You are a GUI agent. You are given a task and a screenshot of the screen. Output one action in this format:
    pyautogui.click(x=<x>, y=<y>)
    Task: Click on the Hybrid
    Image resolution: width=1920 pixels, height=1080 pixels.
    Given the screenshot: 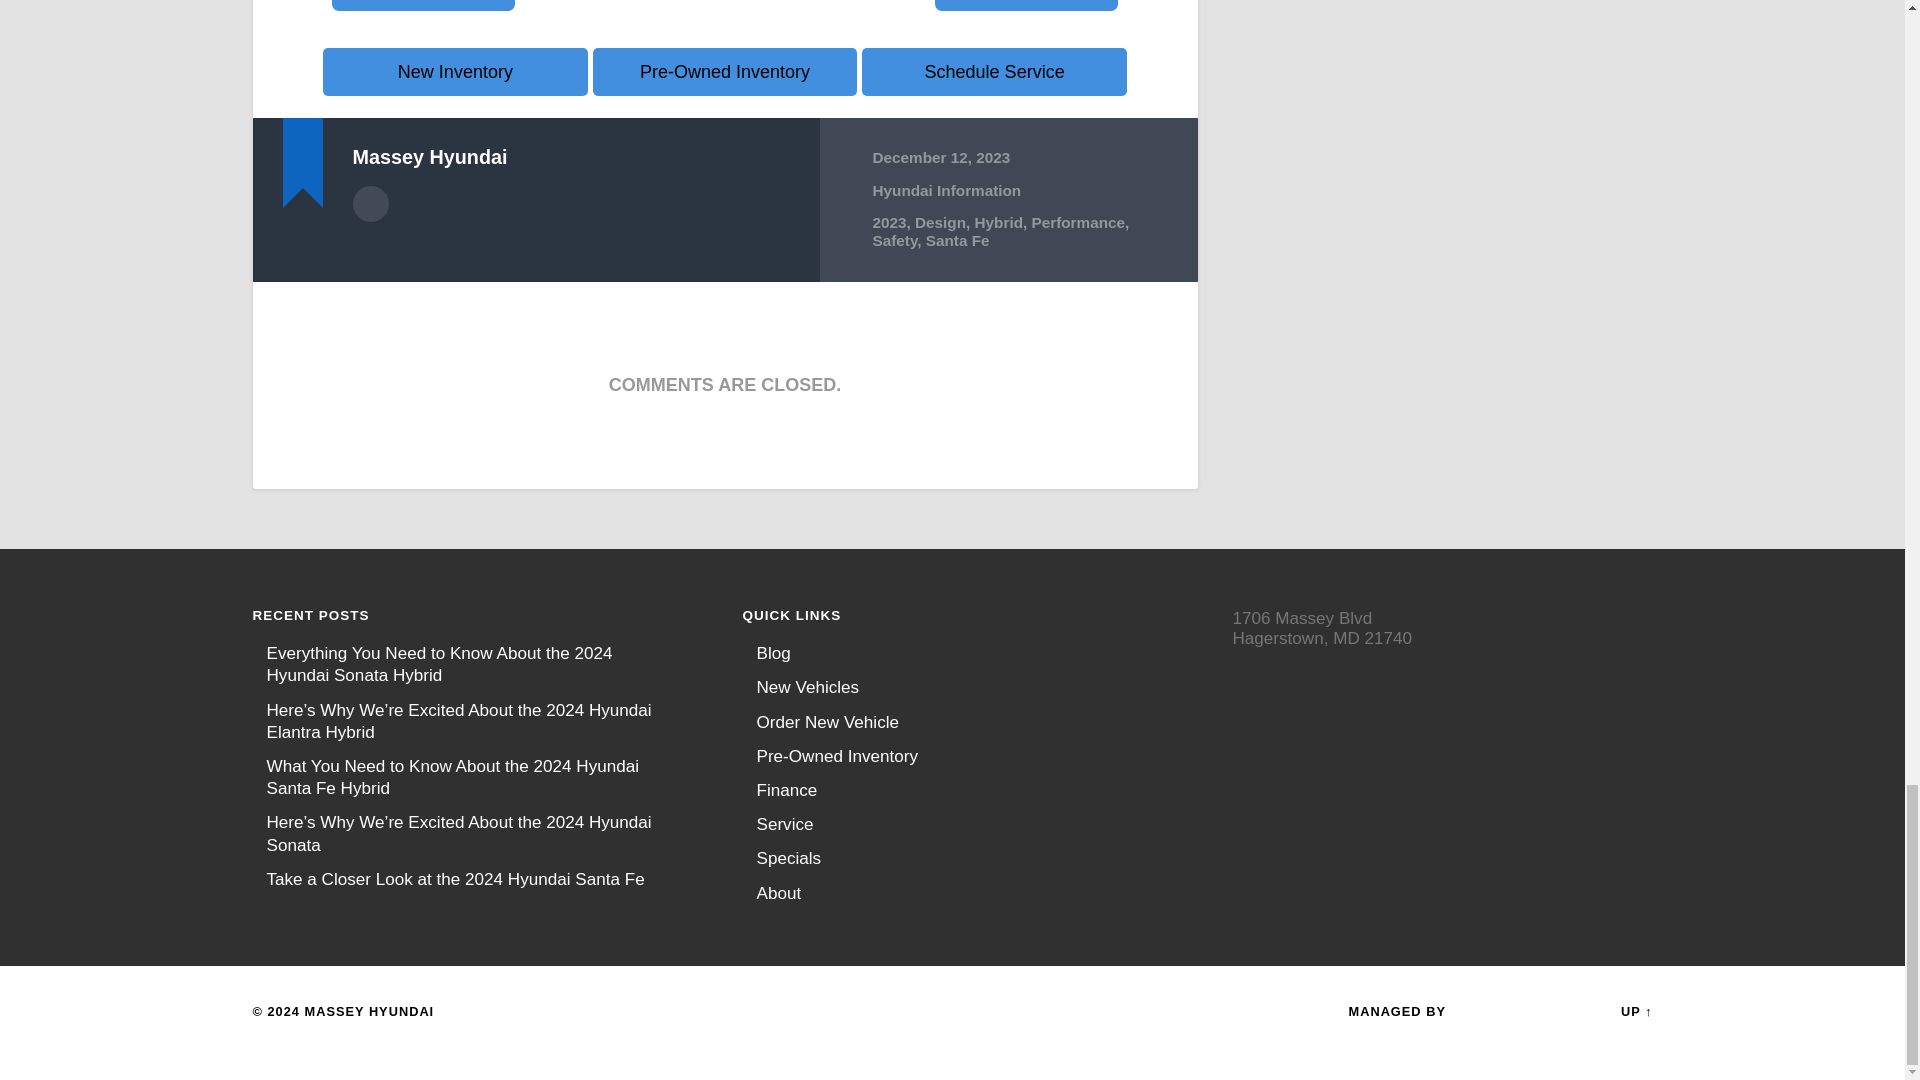 What is the action you would take?
    pyautogui.click(x=999, y=222)
    